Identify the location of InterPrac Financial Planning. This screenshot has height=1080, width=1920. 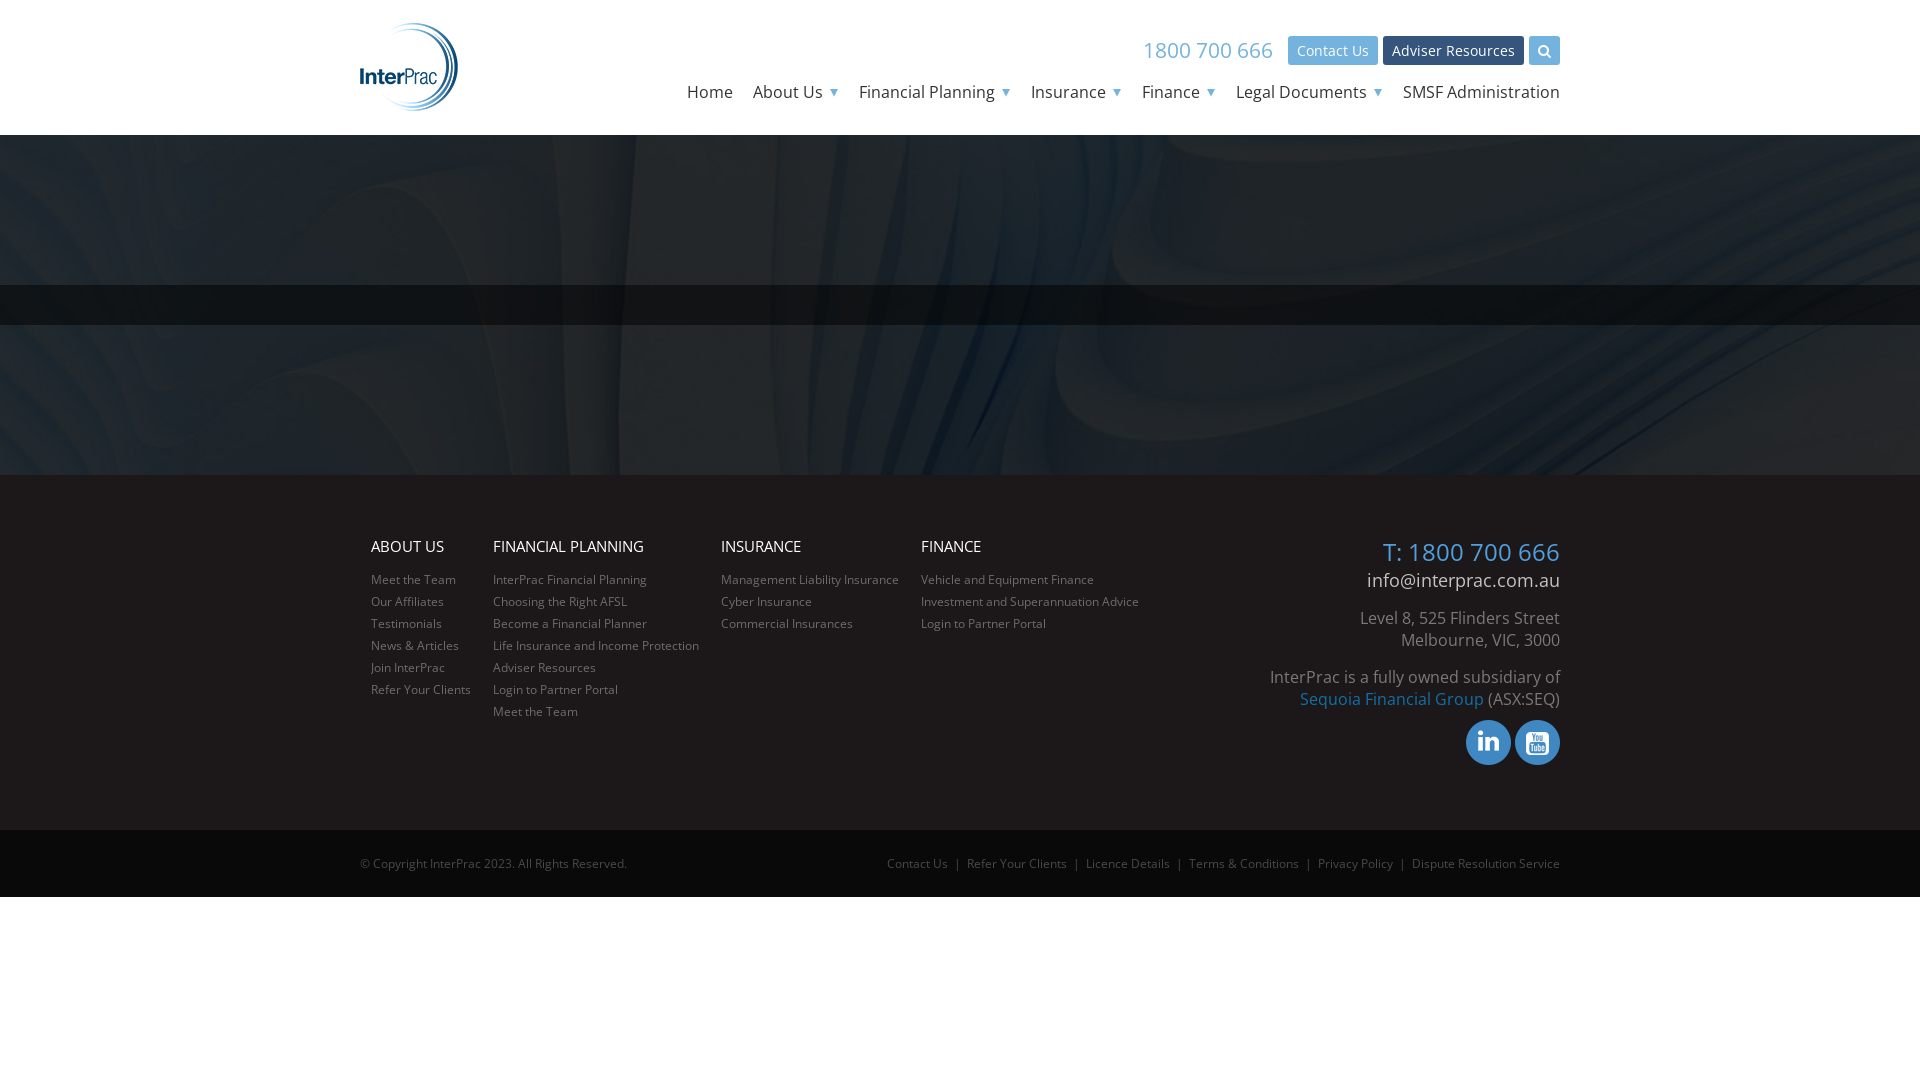
(570, 580).